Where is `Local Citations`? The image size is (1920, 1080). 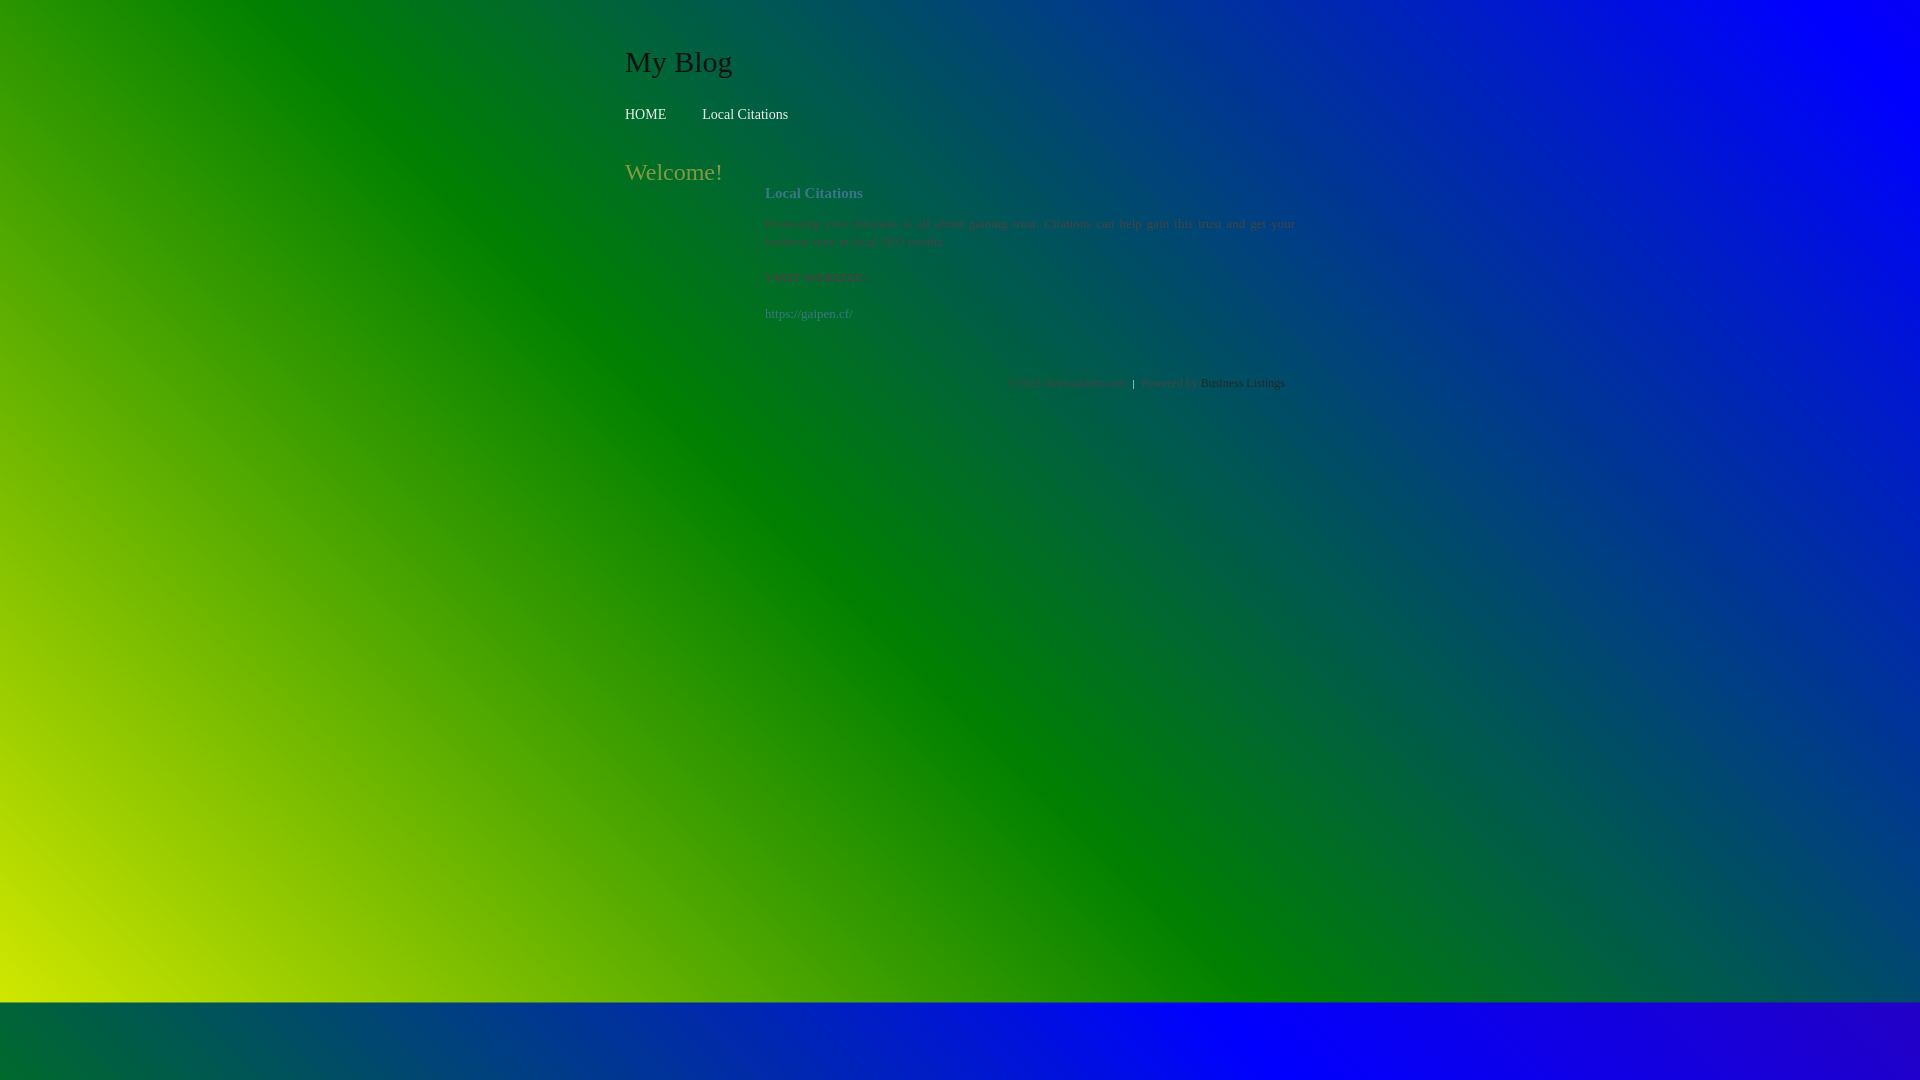
Local Citations is located at coordinates (745, 114).